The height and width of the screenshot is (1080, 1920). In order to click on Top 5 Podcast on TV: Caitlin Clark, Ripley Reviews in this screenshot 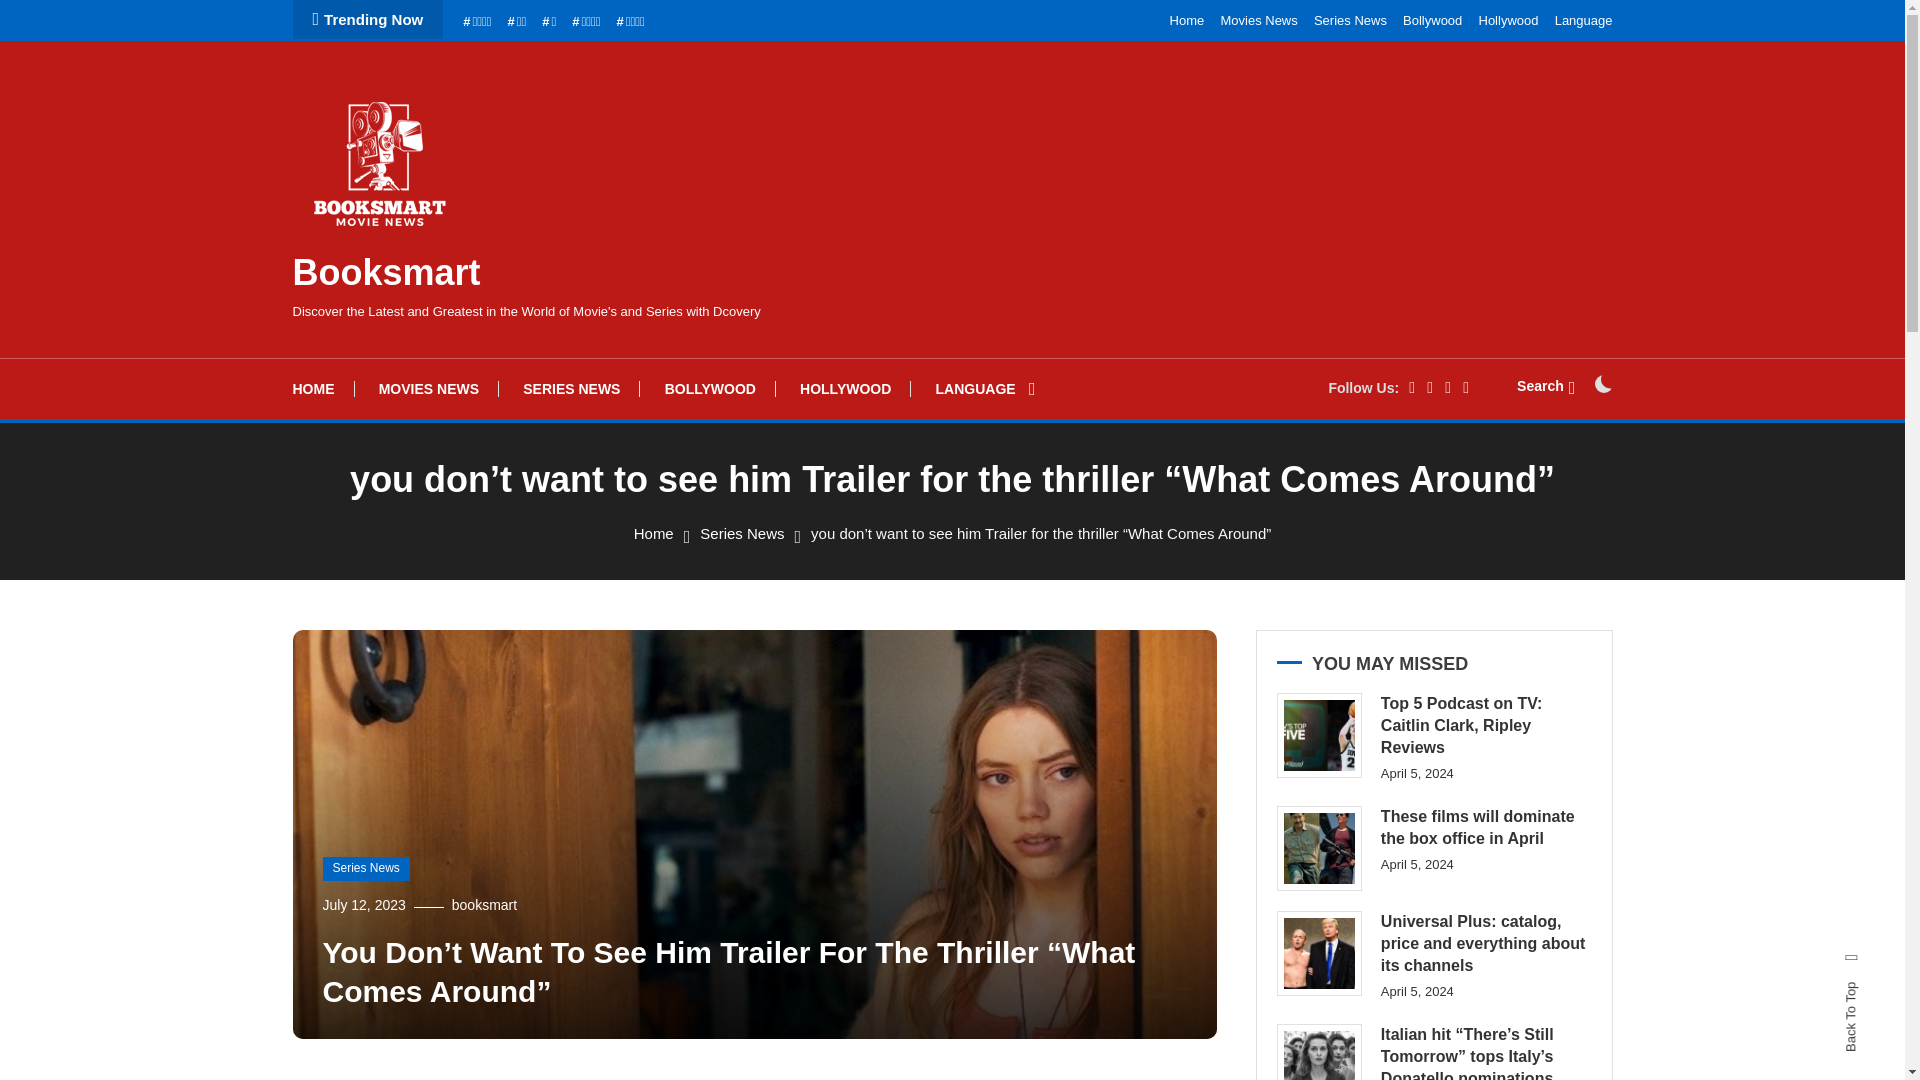, I will do `click(1318, 735)`.